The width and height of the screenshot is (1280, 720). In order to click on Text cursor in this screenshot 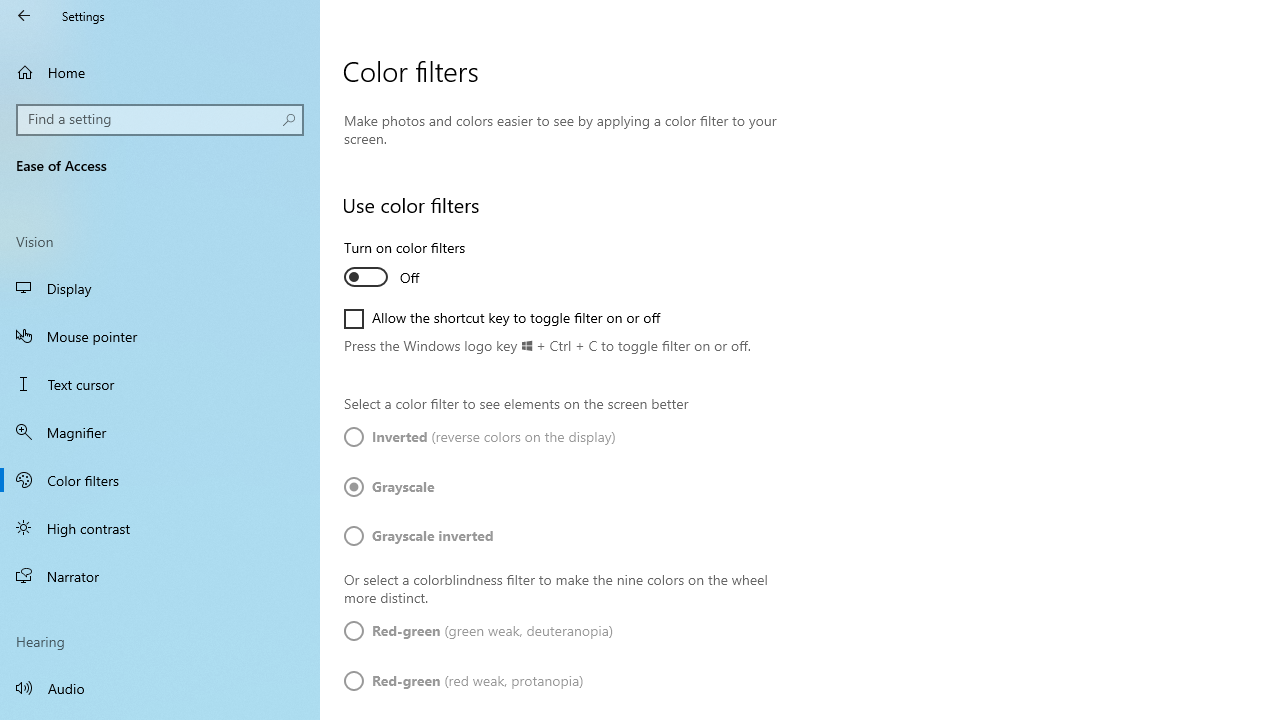, I will do `click(160, 384)`.